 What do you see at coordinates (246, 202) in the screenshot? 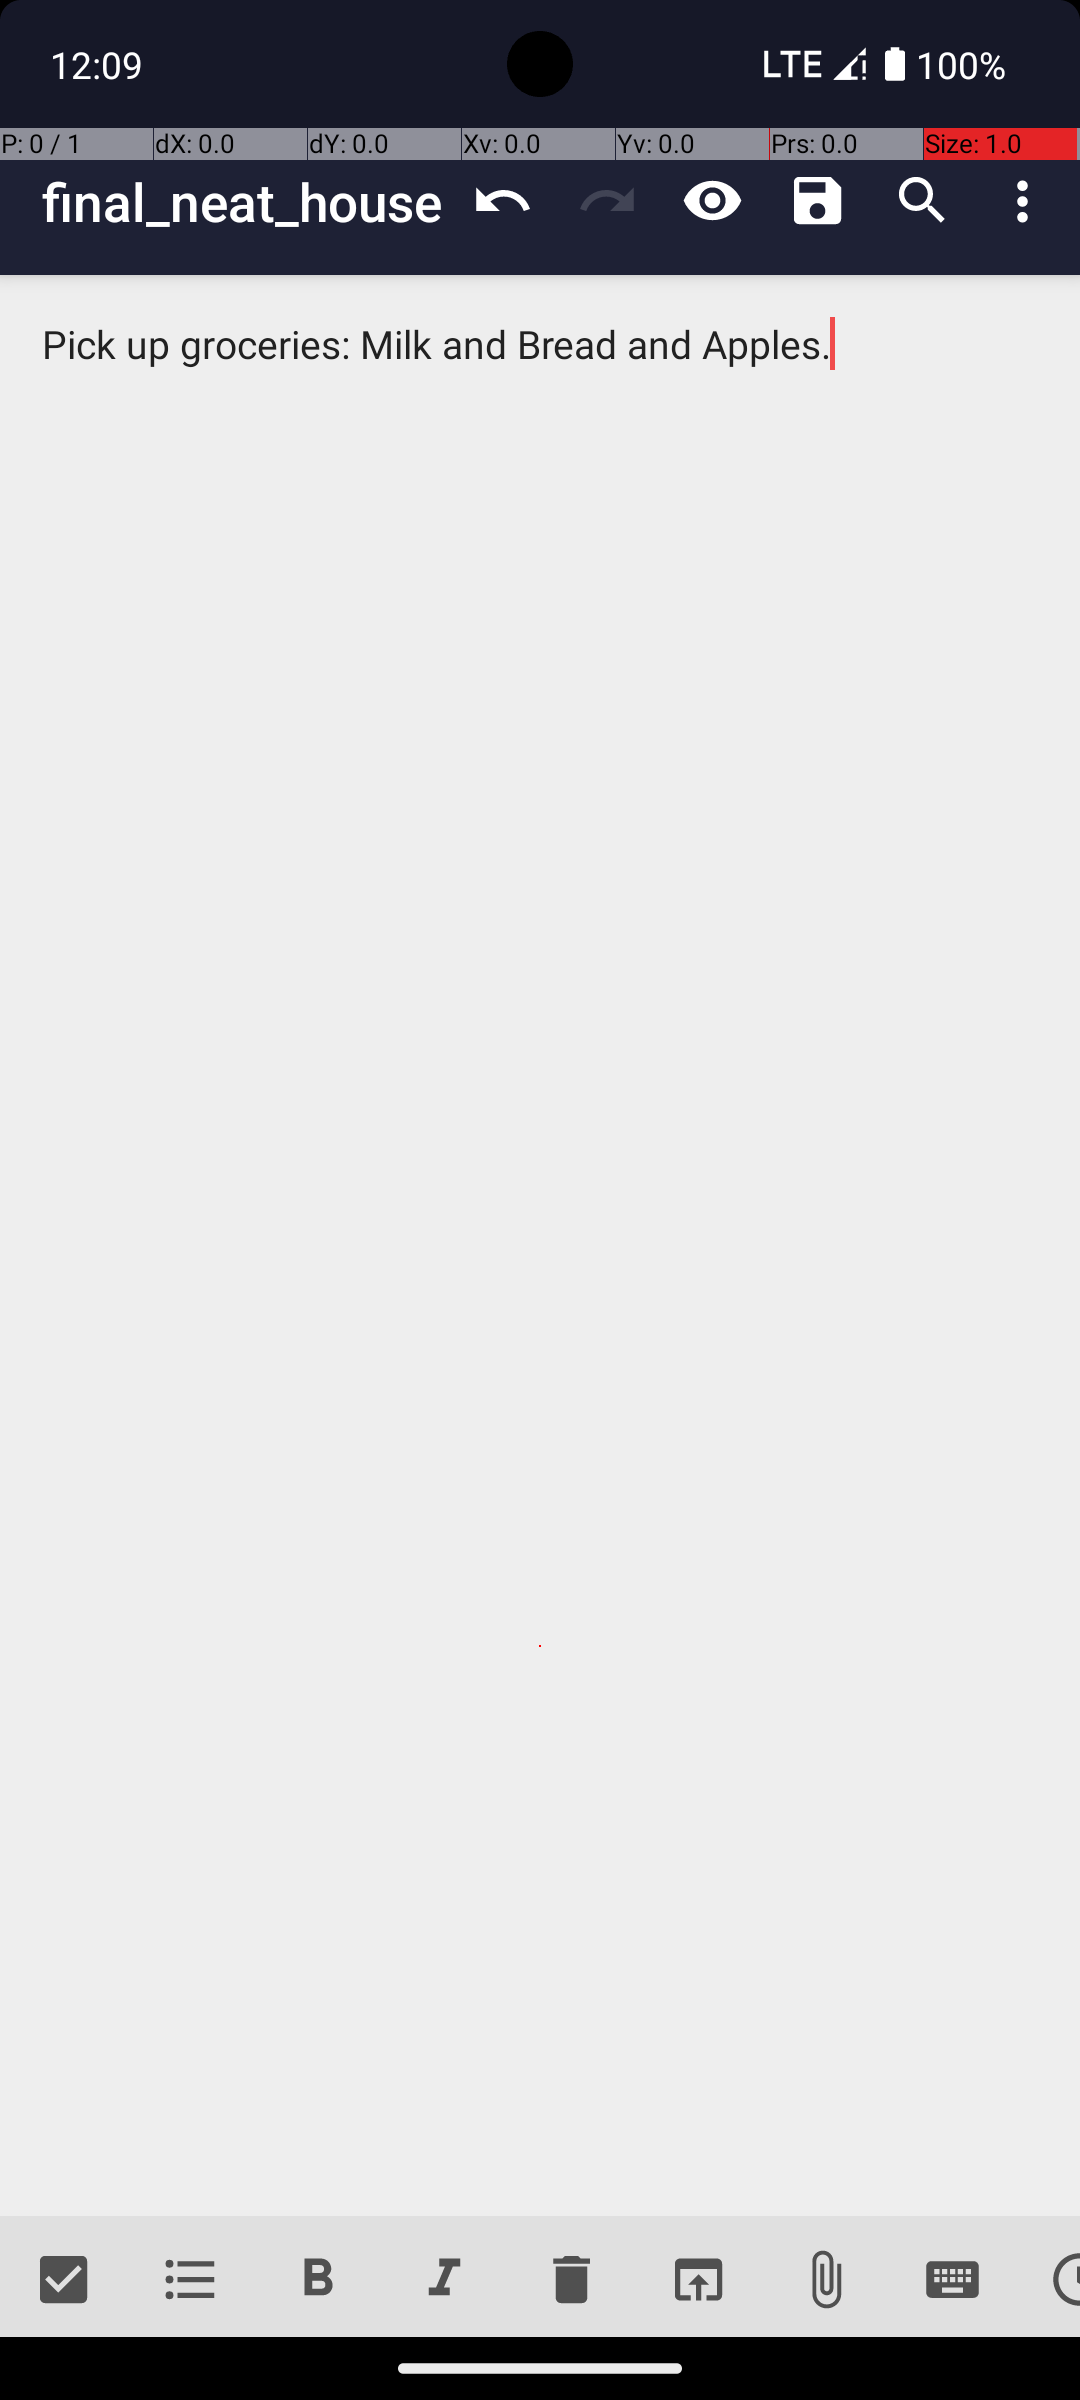
I see `final_neat_house` at bounding box center [246, 202].